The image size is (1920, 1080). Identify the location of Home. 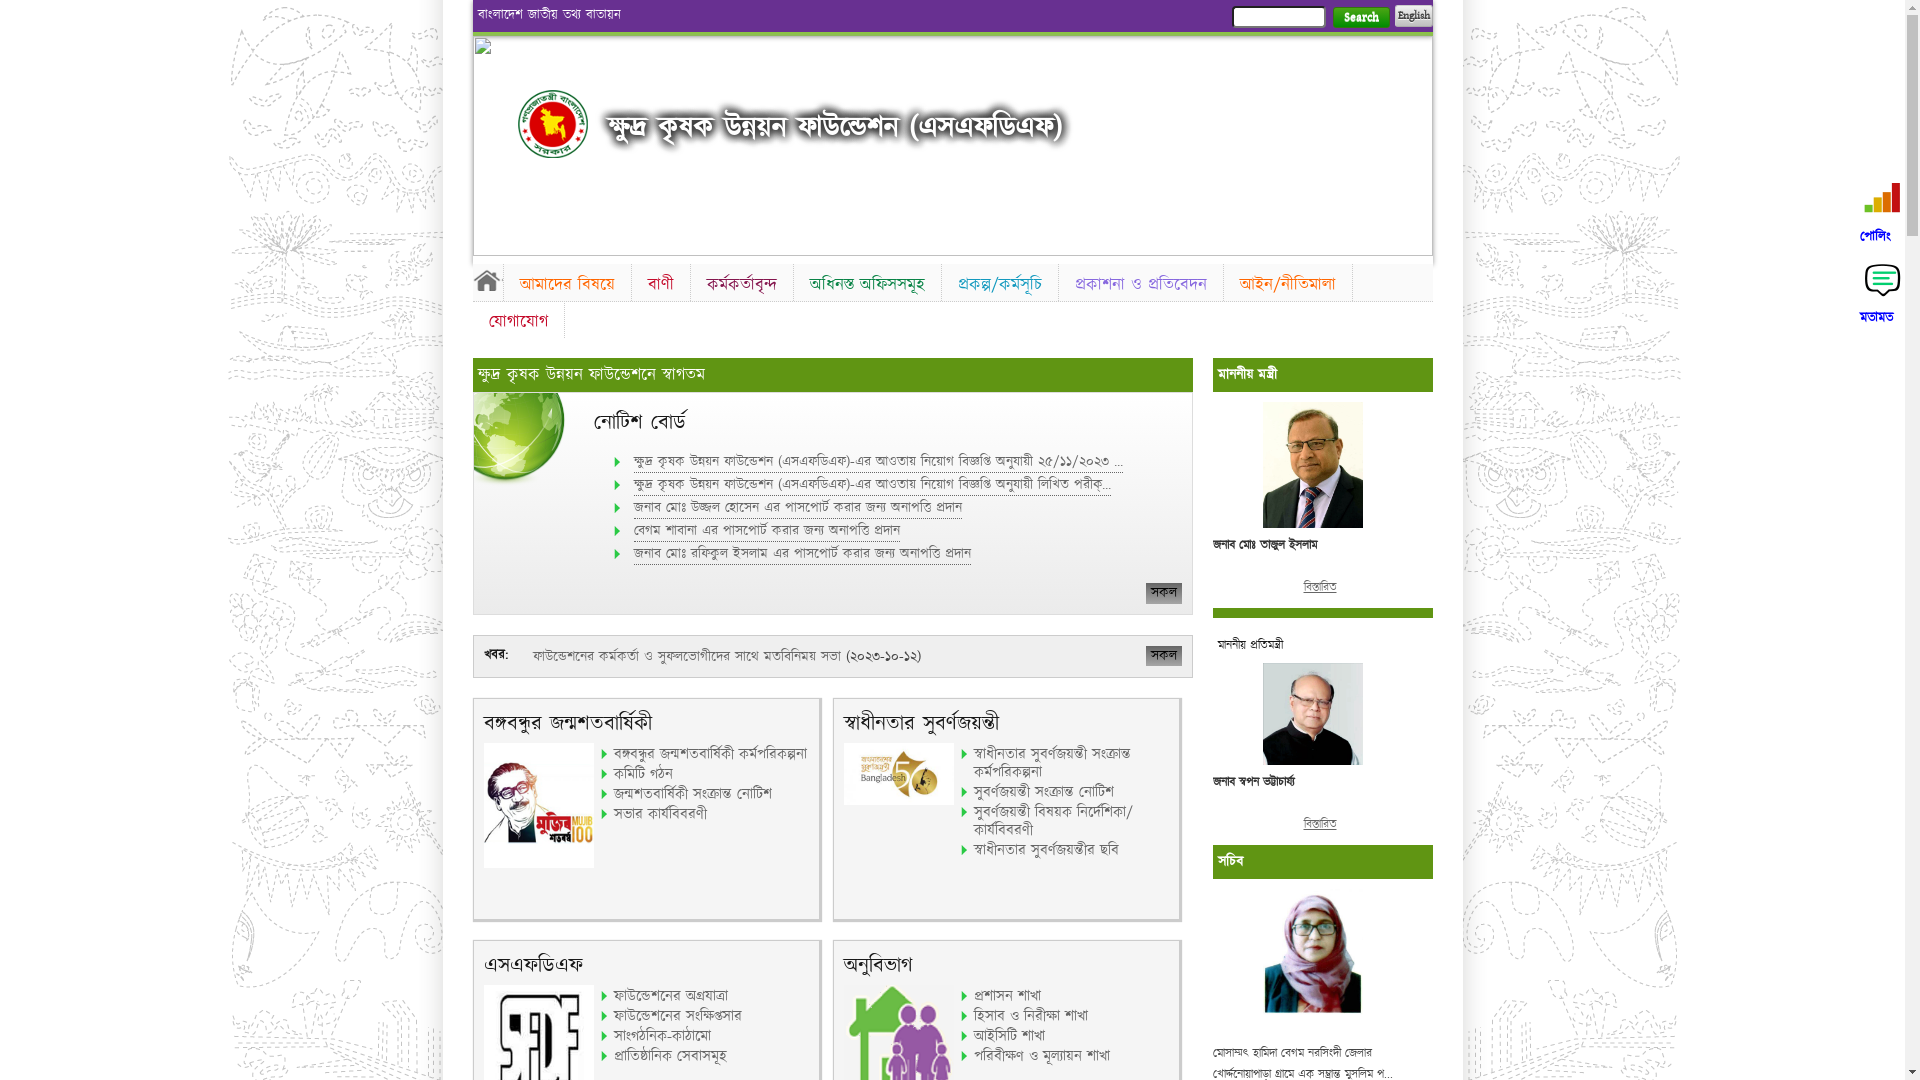
(553, 124).